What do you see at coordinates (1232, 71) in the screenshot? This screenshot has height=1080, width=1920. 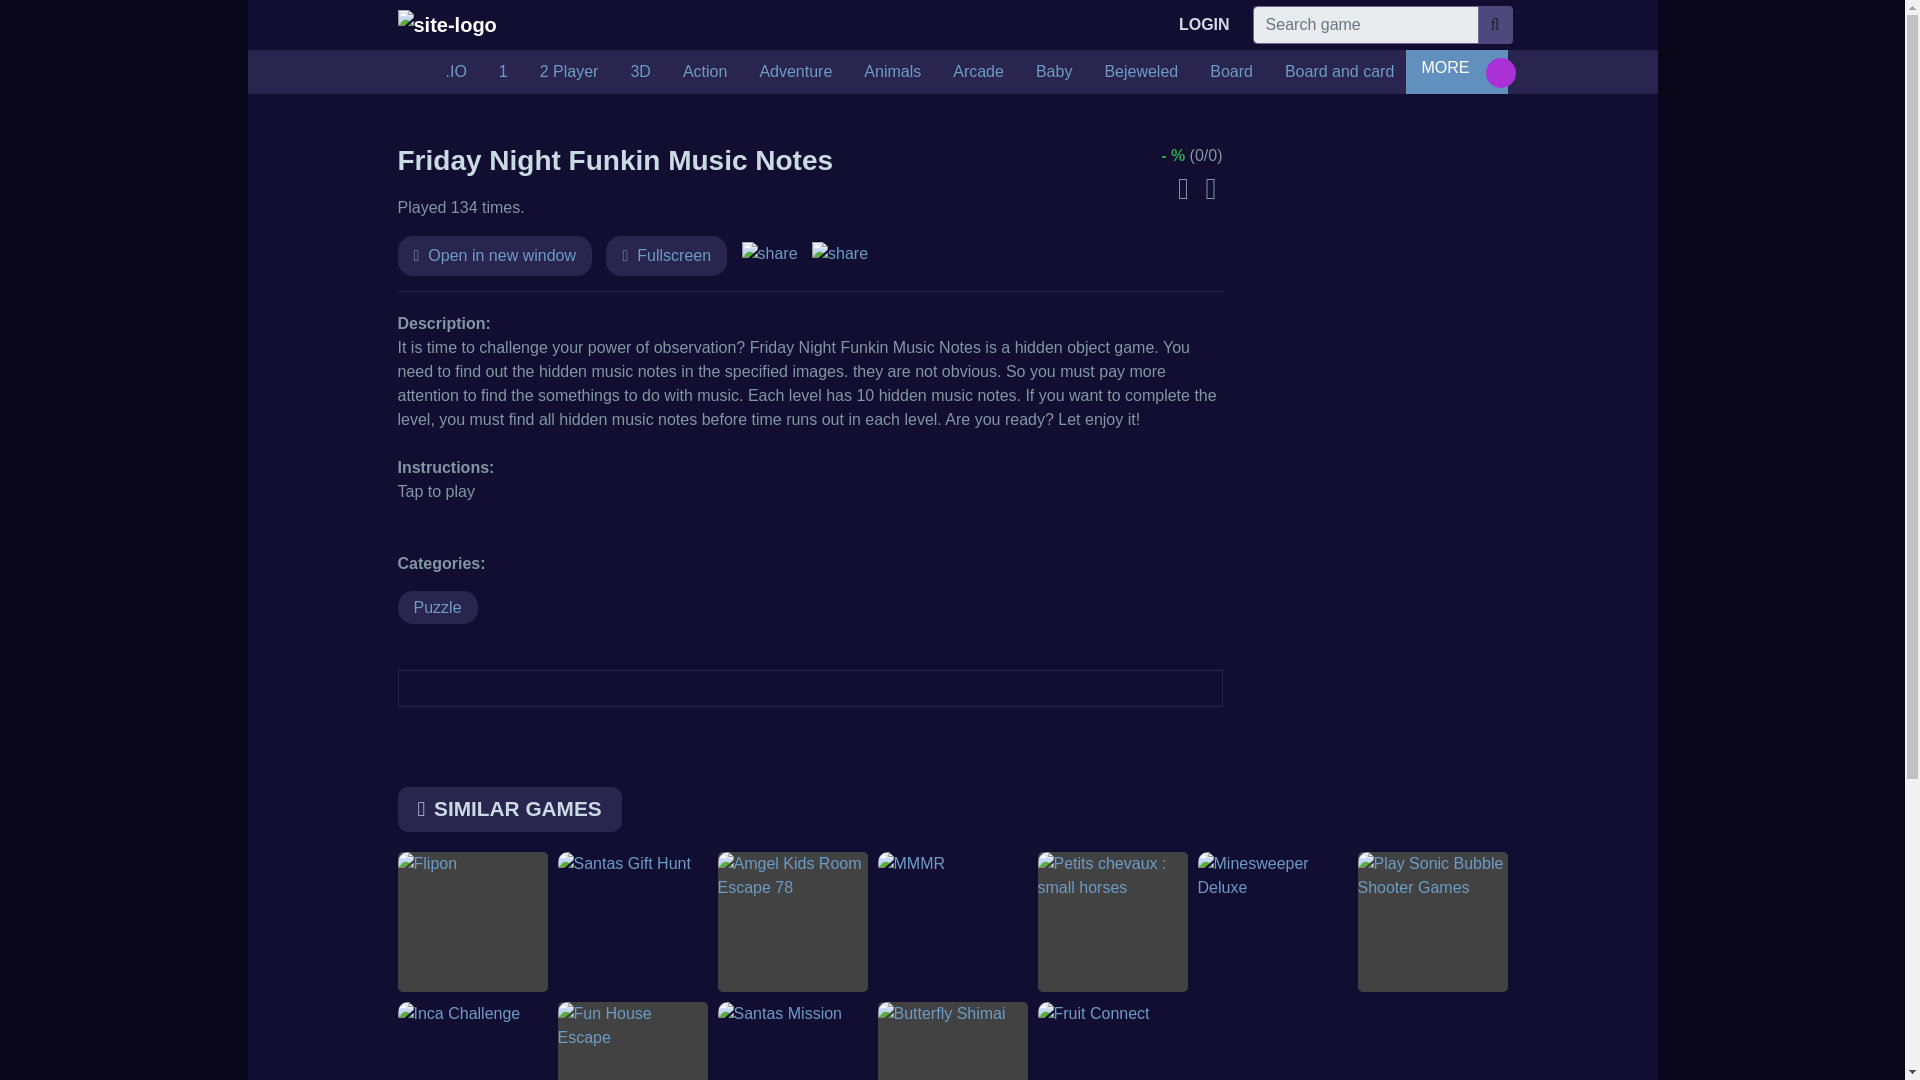 I see `Board` at bounding box center [1232, 71].